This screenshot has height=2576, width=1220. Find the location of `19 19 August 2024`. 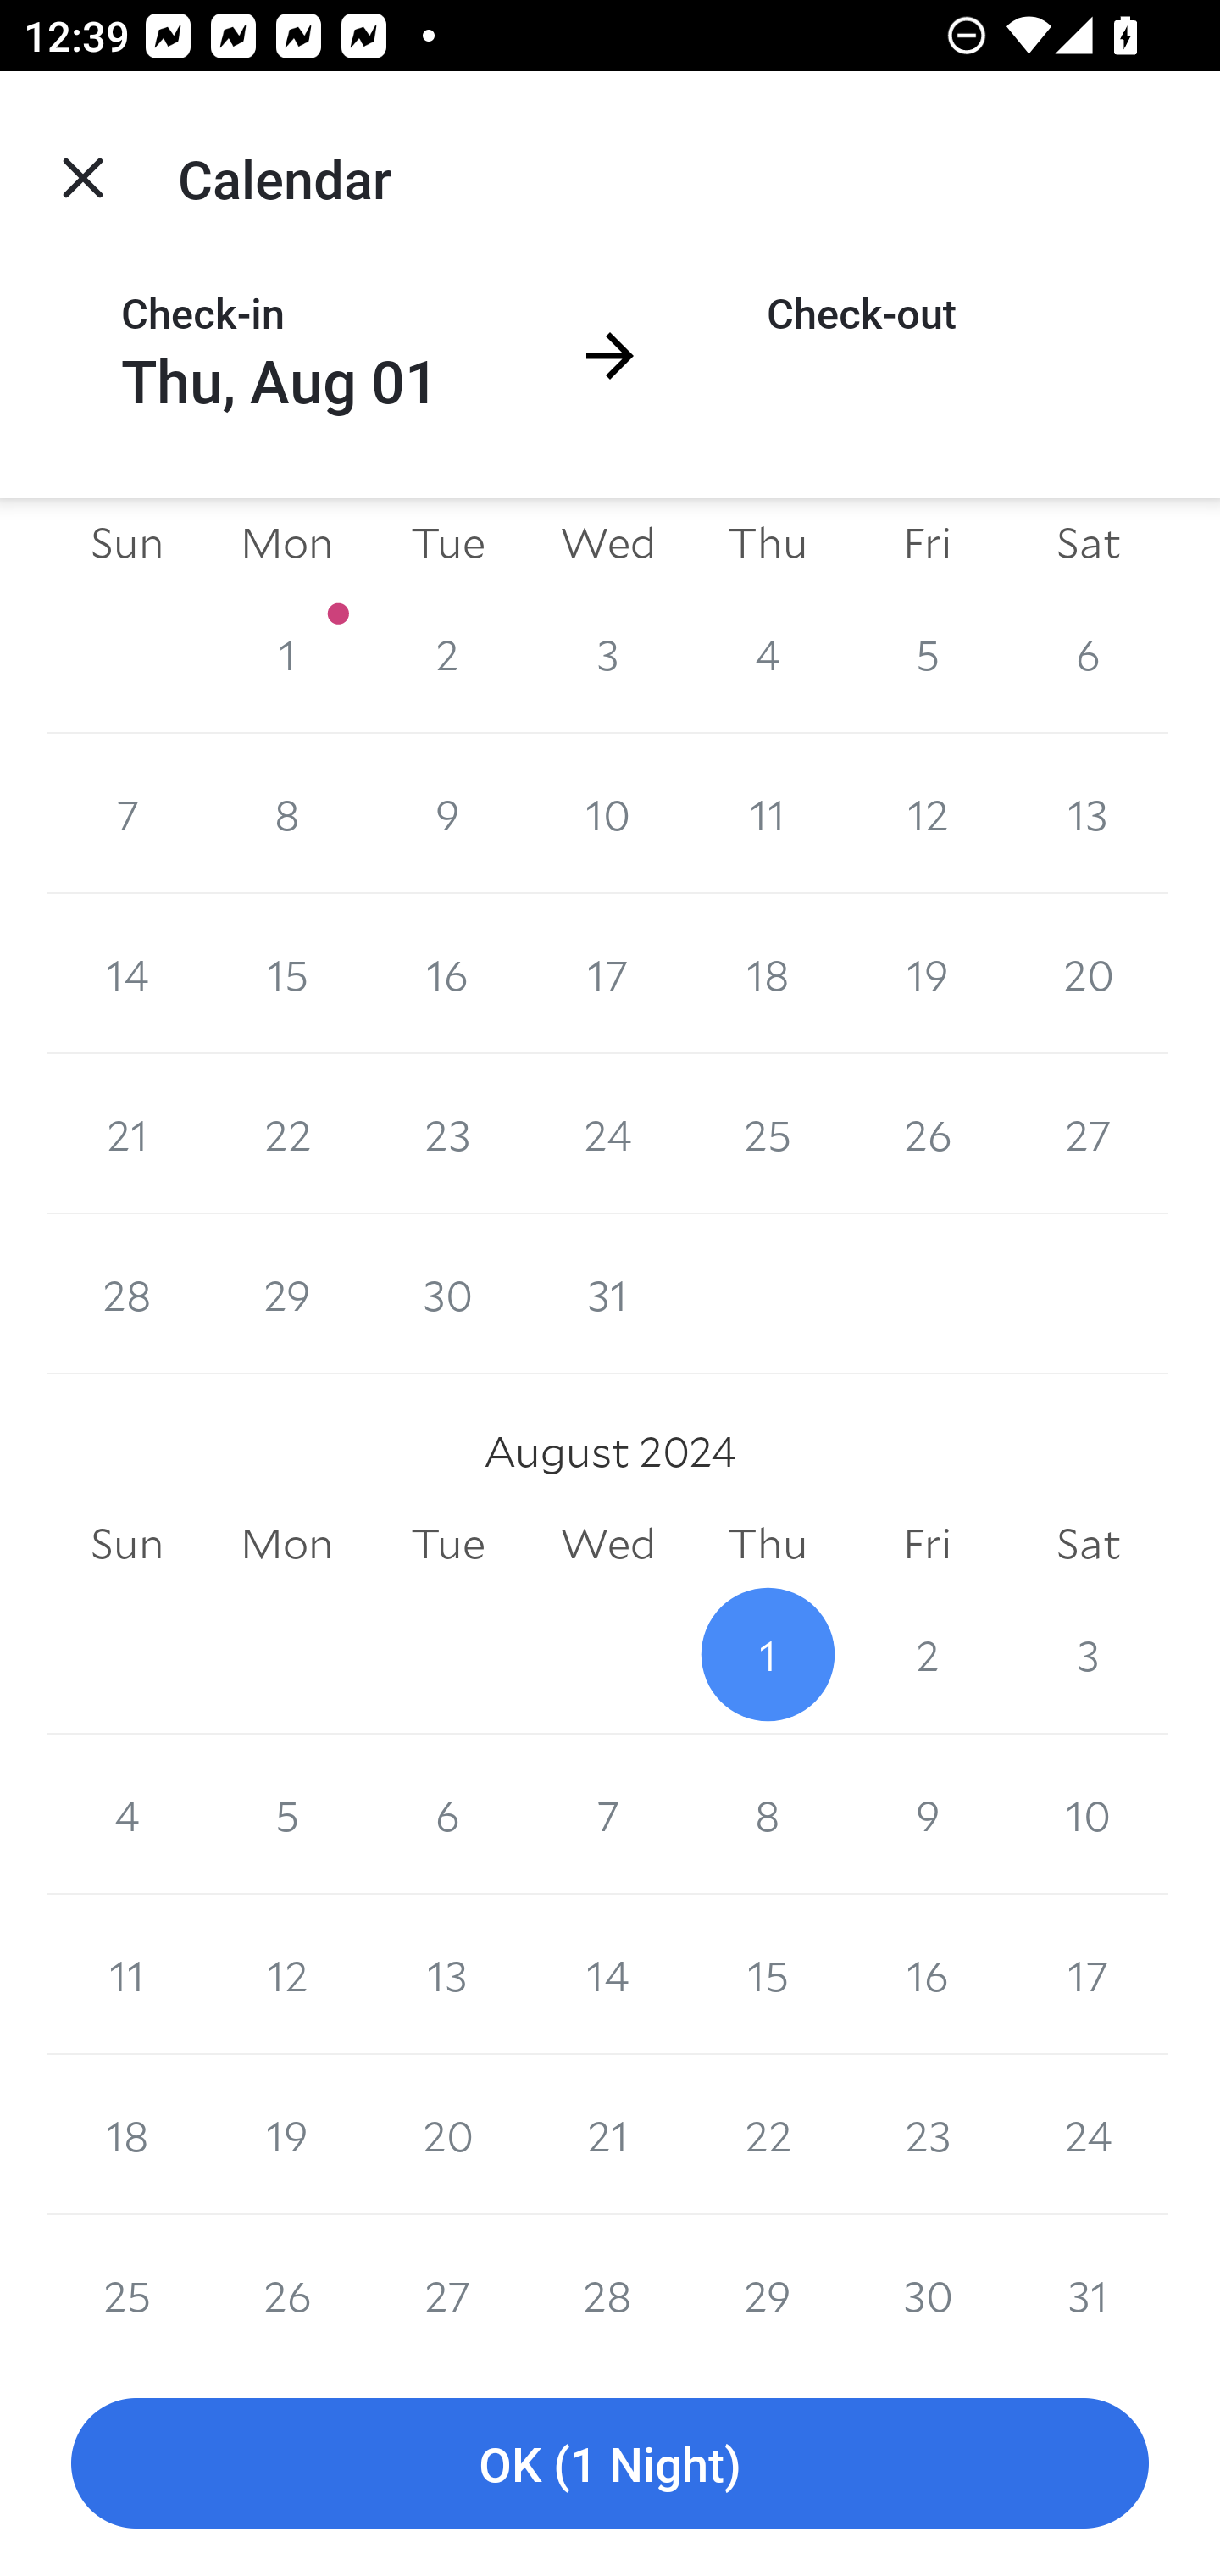

19 19 August 2024 is located at coordinates (286, 2135).